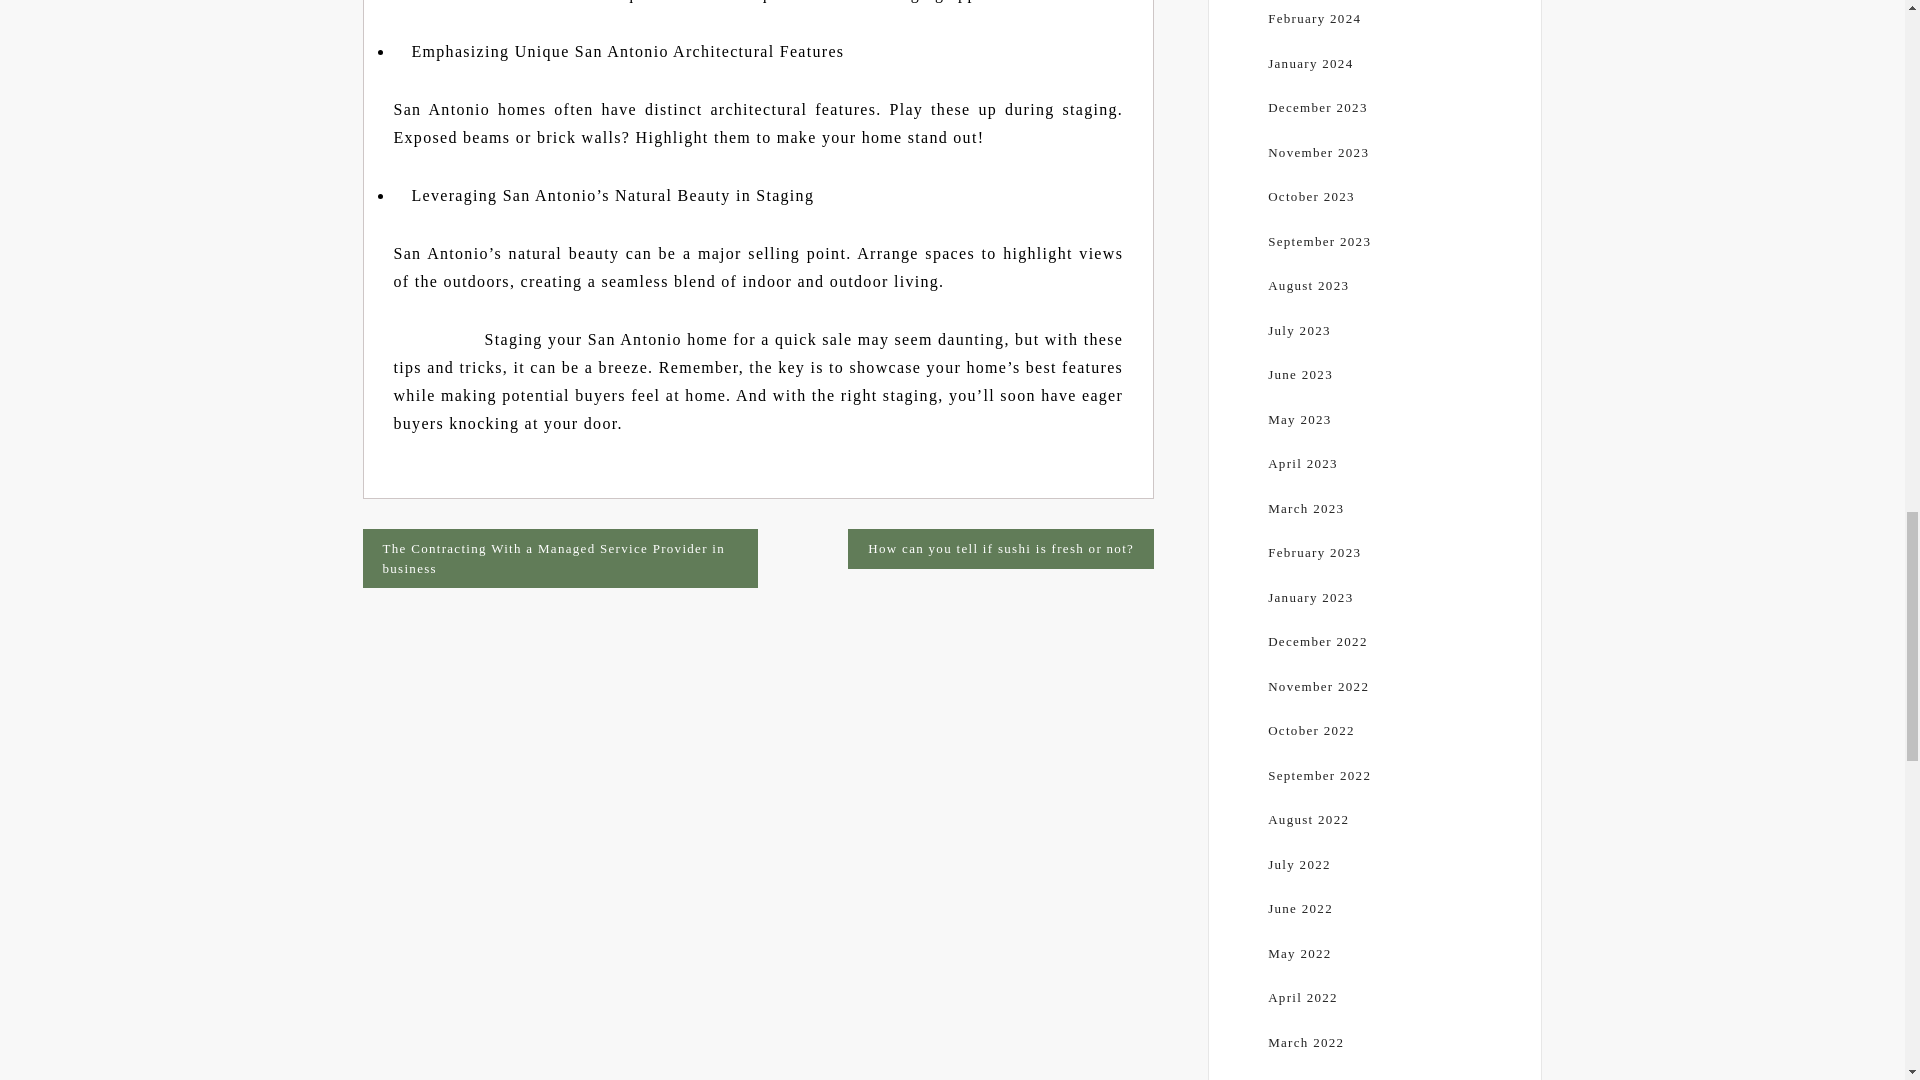  I want to click on February 2023, so click(1314, 552).